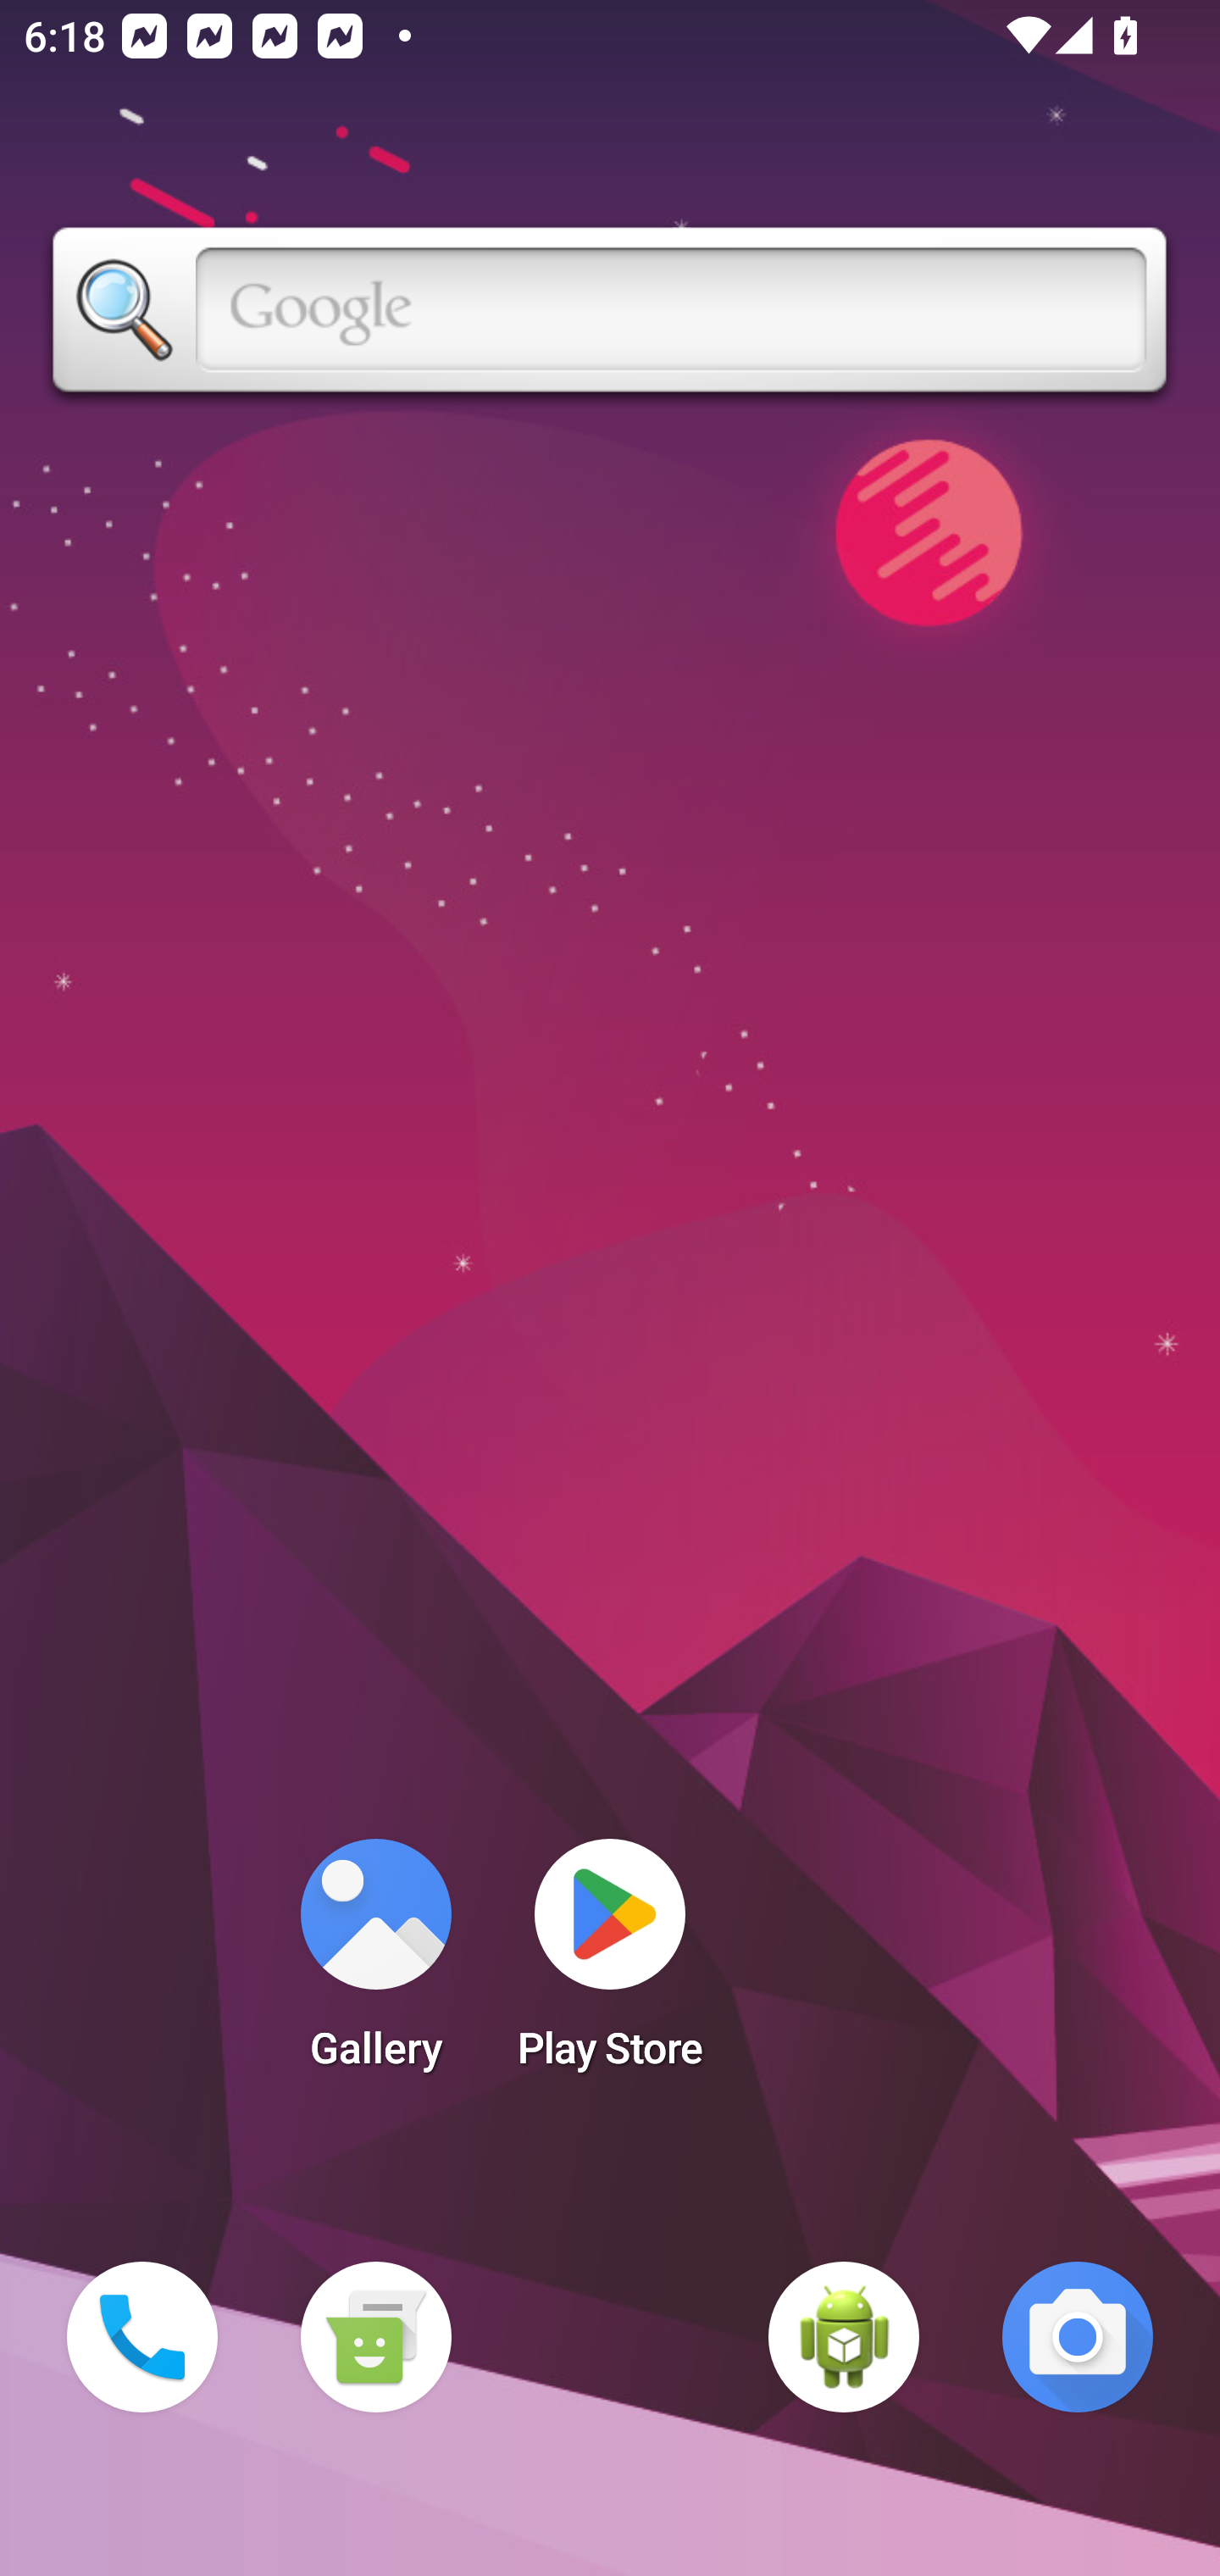 The image size is (1220, 2576). What do you see at coordinates (375, 2337) in the screenshot?
I see `Messaging` at bounding box center [375, 2337].